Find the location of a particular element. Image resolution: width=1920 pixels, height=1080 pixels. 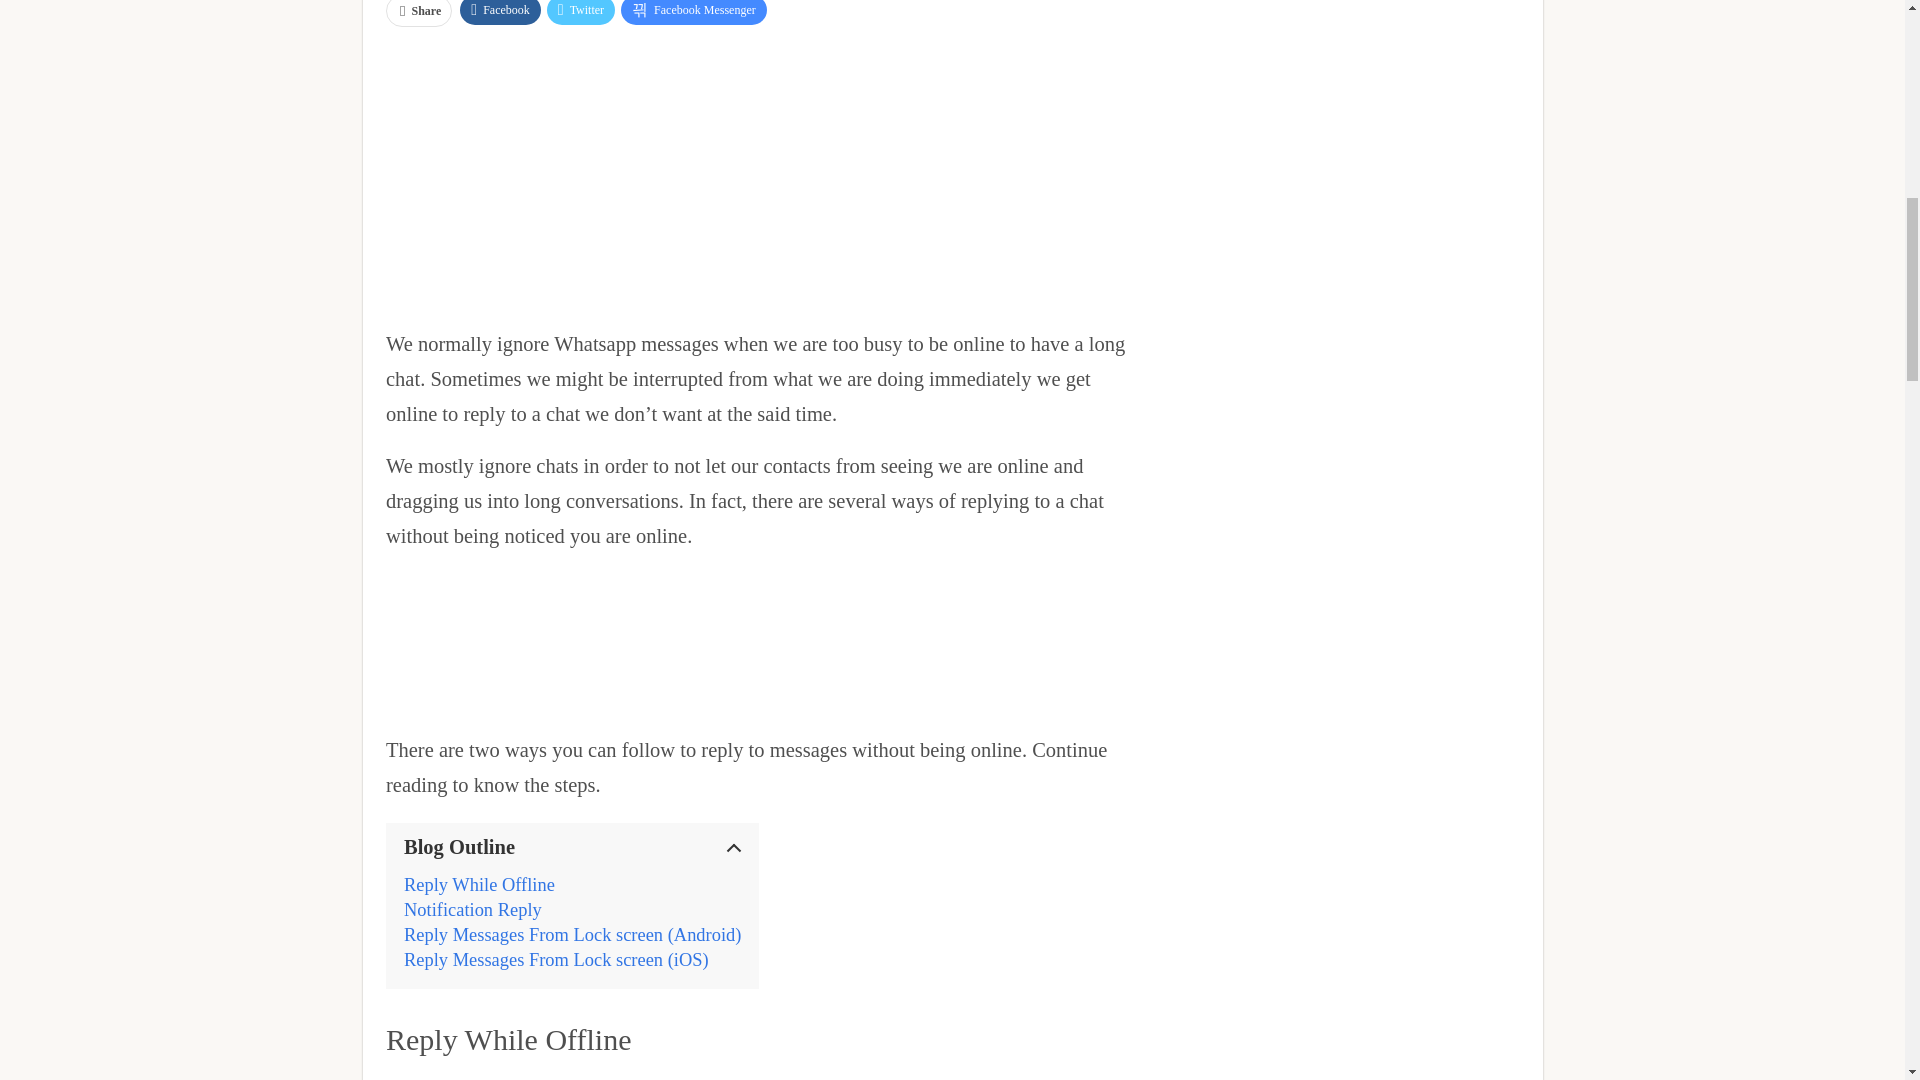

Notification Reply is located at coordinates (472, 910).